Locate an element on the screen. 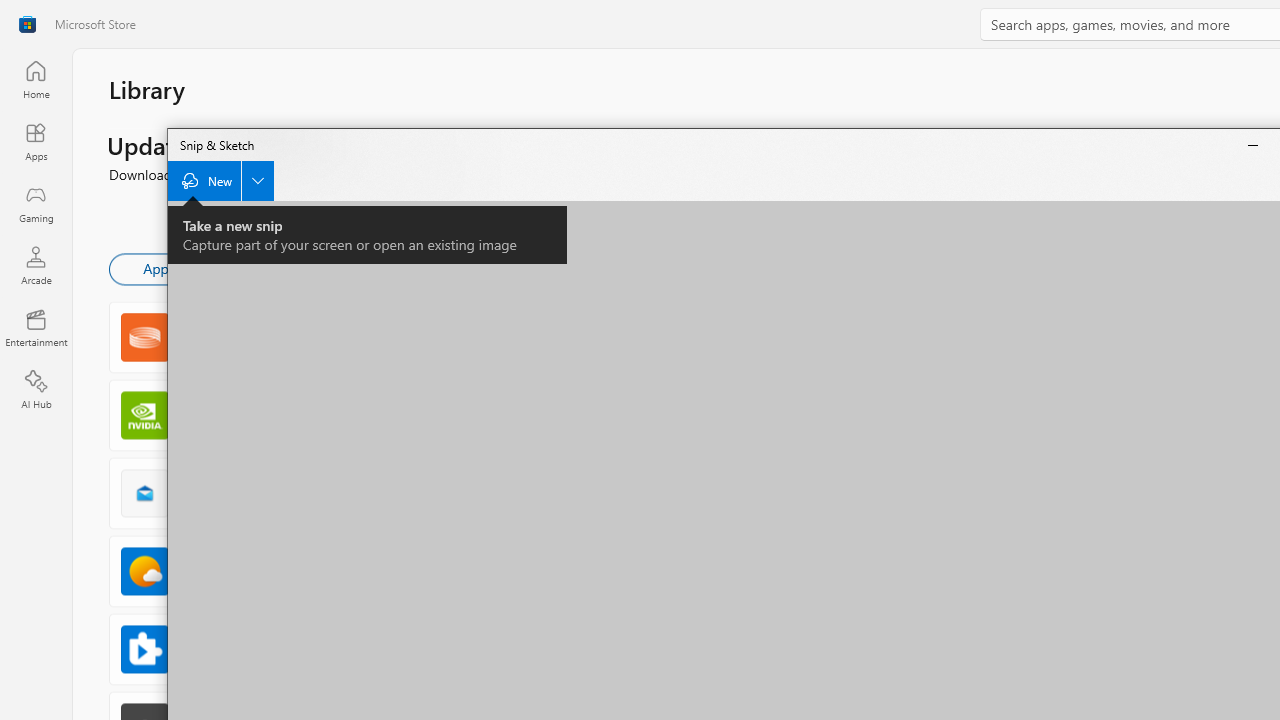 The height and width of the screenshot is (720, 1280). Arcade is located at coordinates (36, 265).